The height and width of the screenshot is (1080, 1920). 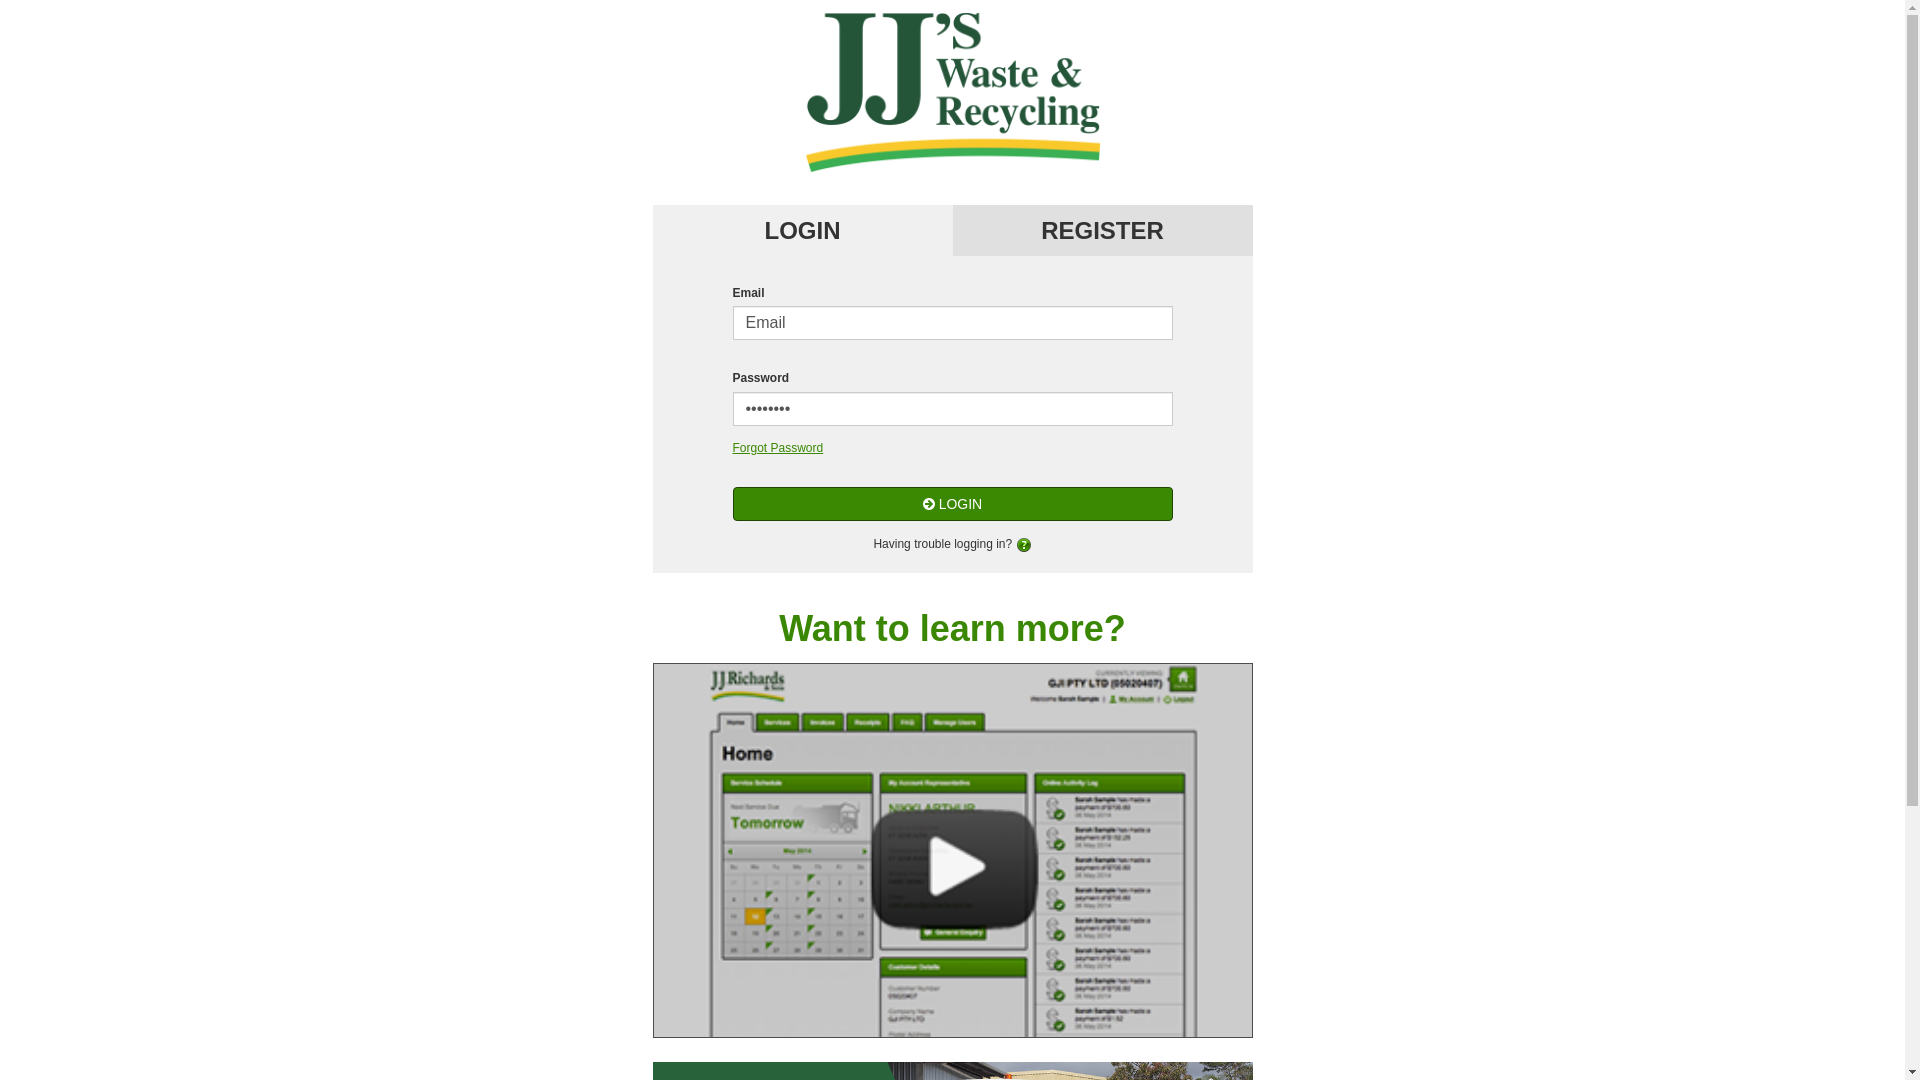 I want to click on LOGIN, so click(x=952, y=504).